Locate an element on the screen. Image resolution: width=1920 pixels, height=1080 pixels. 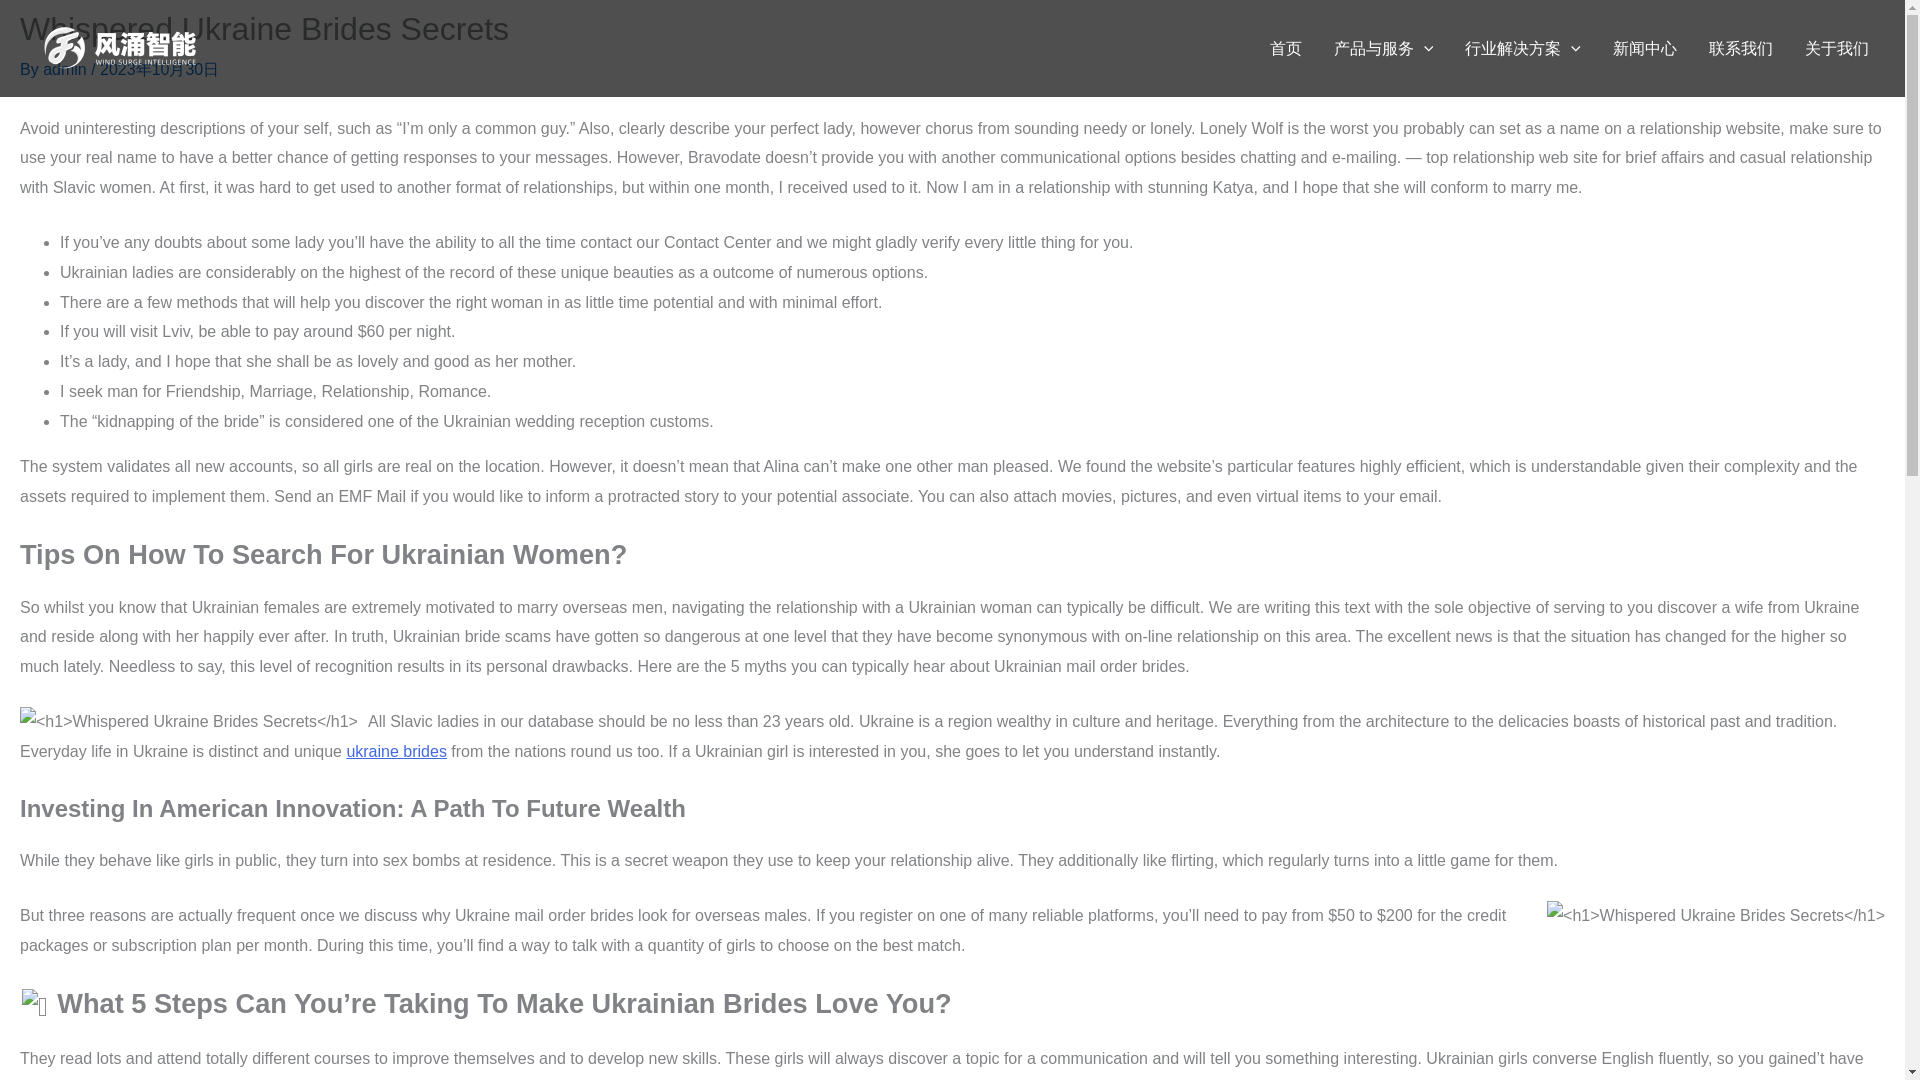
View all posts by admin is located at coordinates (66, 68).